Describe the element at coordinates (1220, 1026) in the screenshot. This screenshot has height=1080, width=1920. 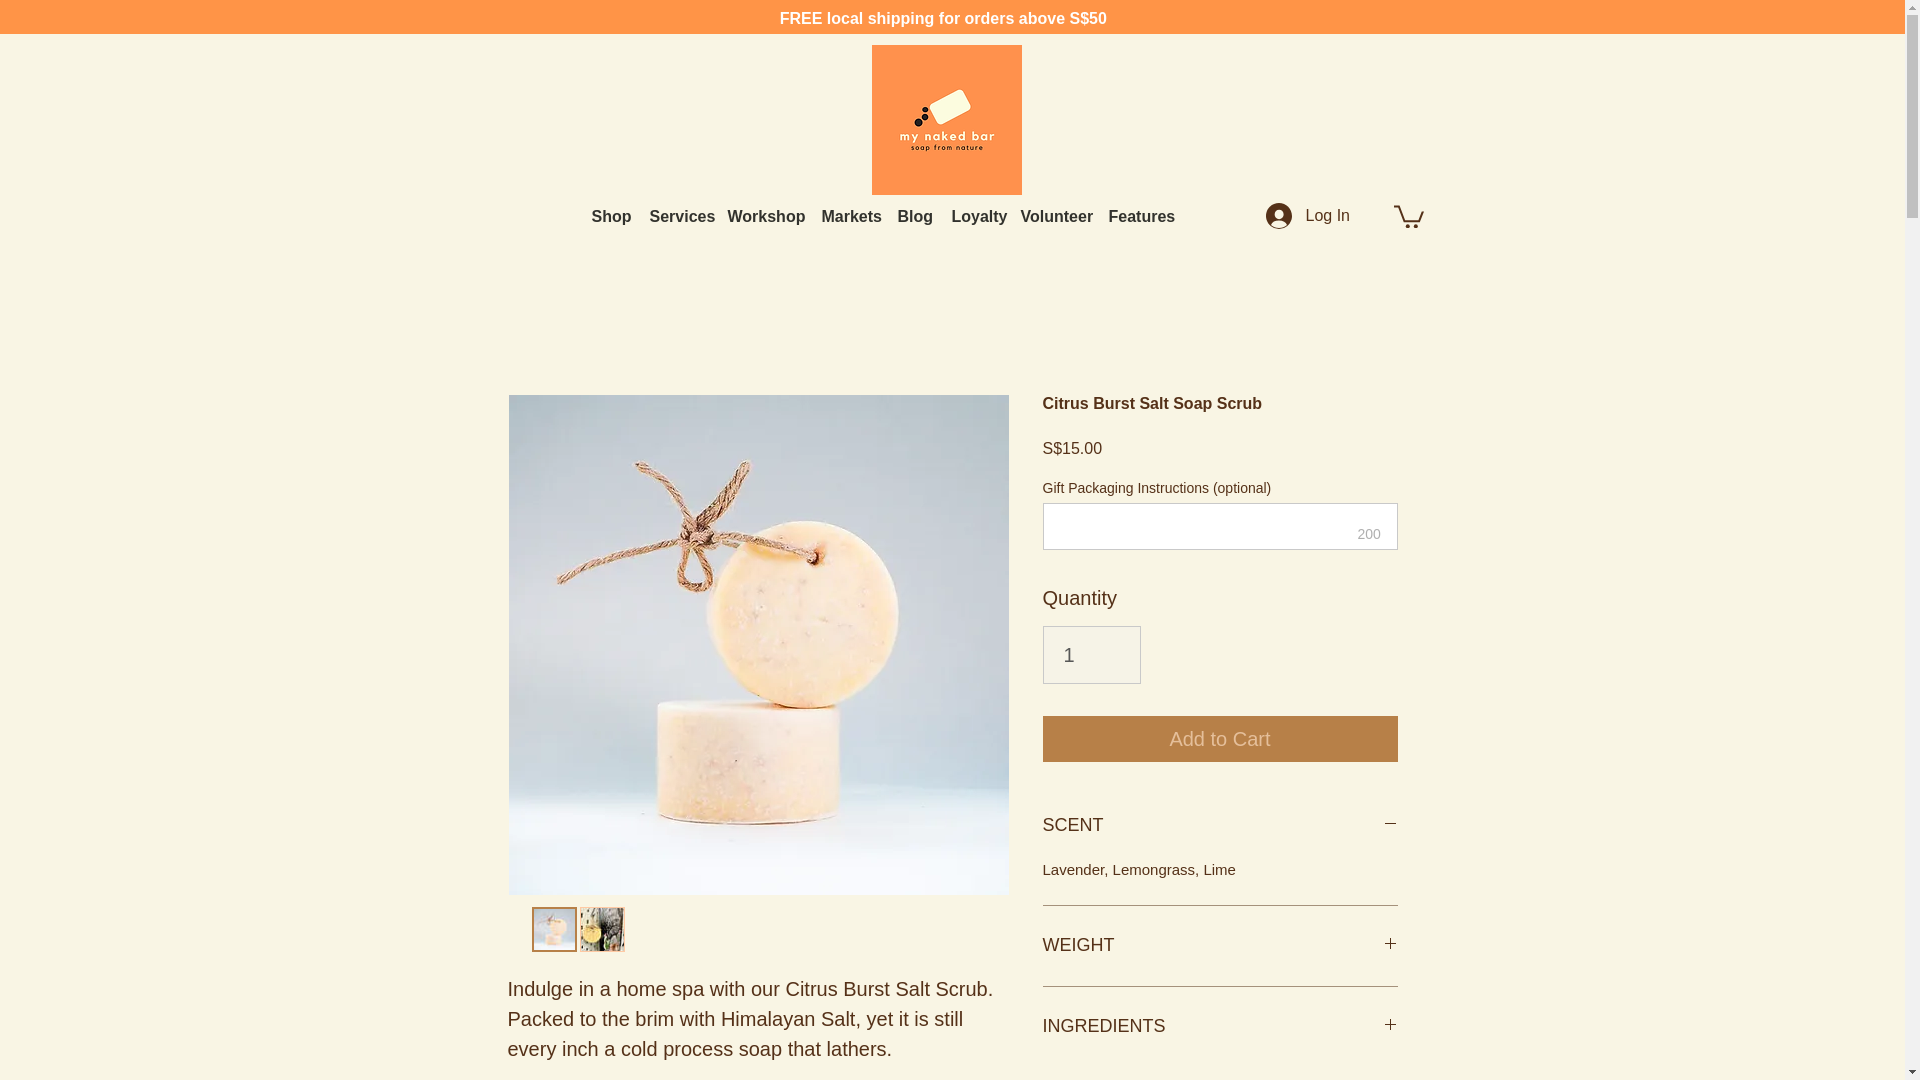
I see `INGREDIENTS` at that location.